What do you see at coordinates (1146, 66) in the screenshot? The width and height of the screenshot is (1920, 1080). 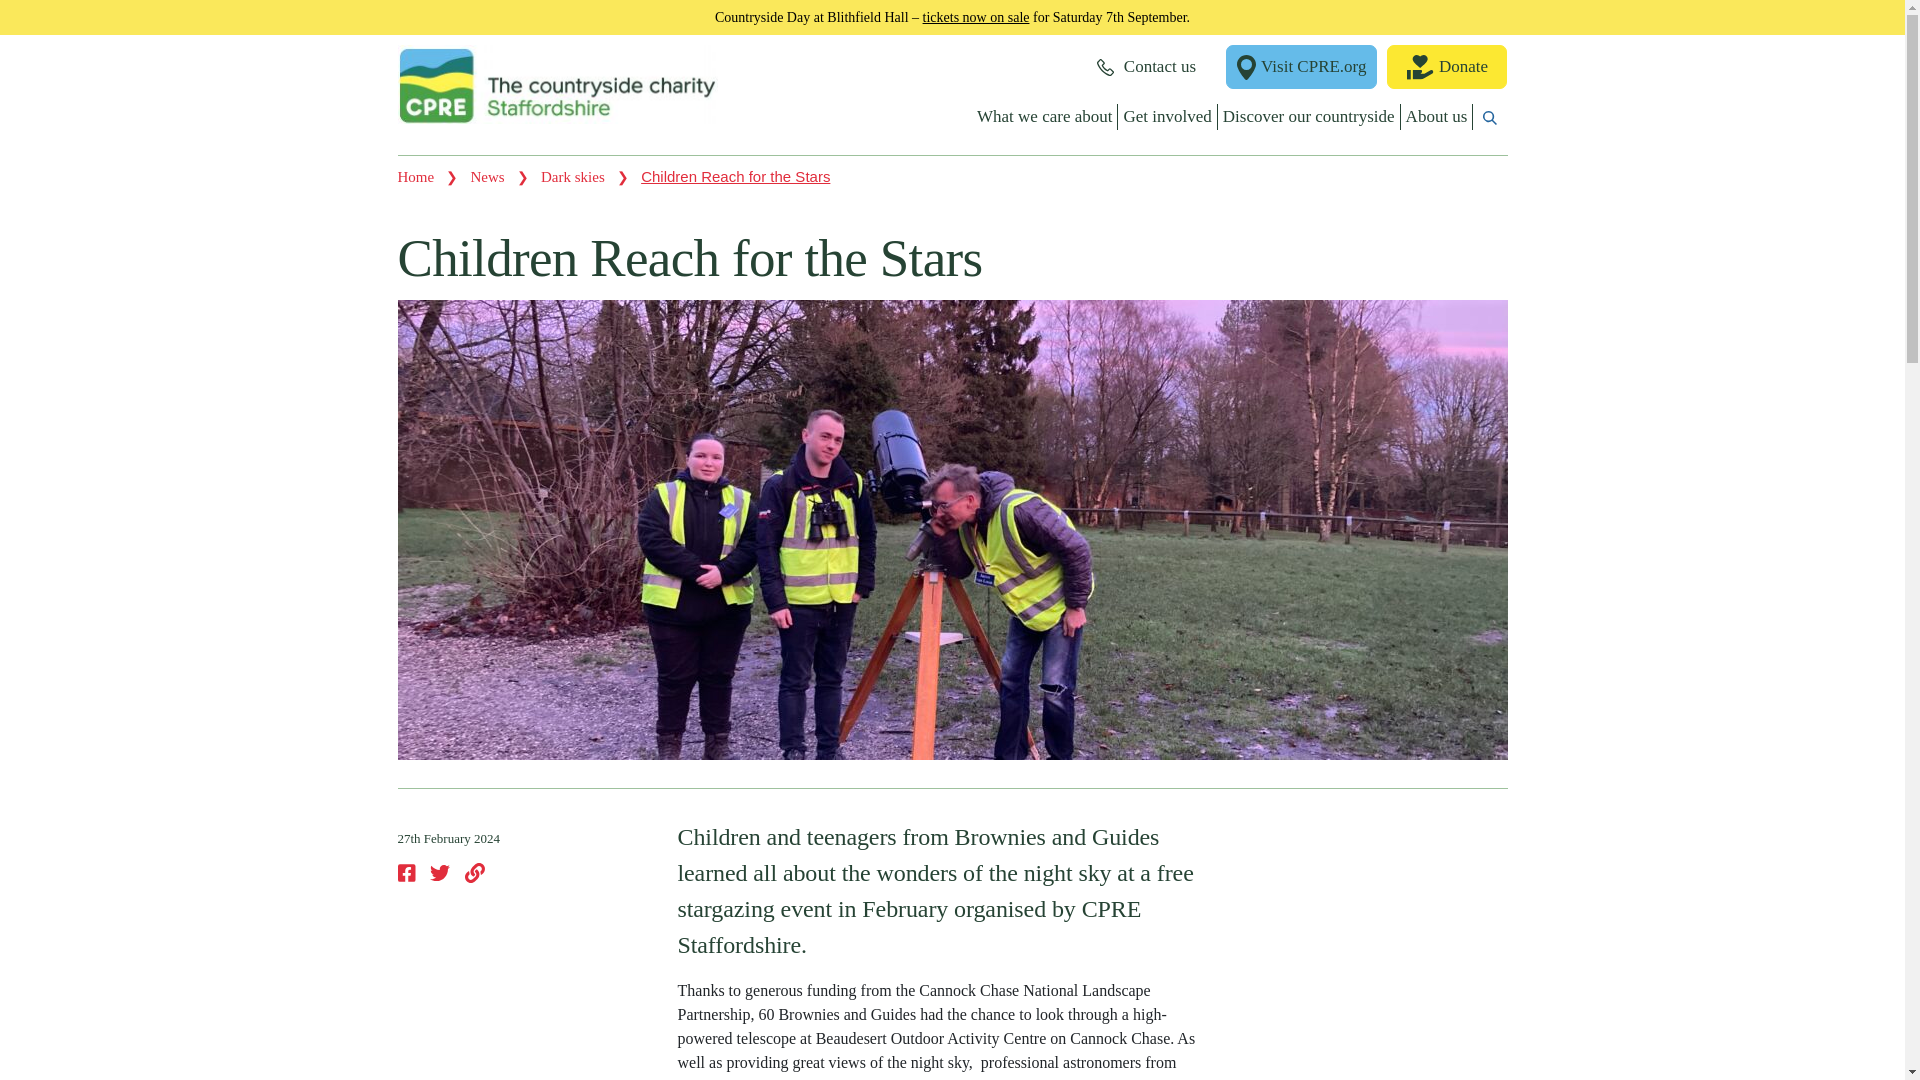 I see `Contact us` at bounding box center [1146, 66].